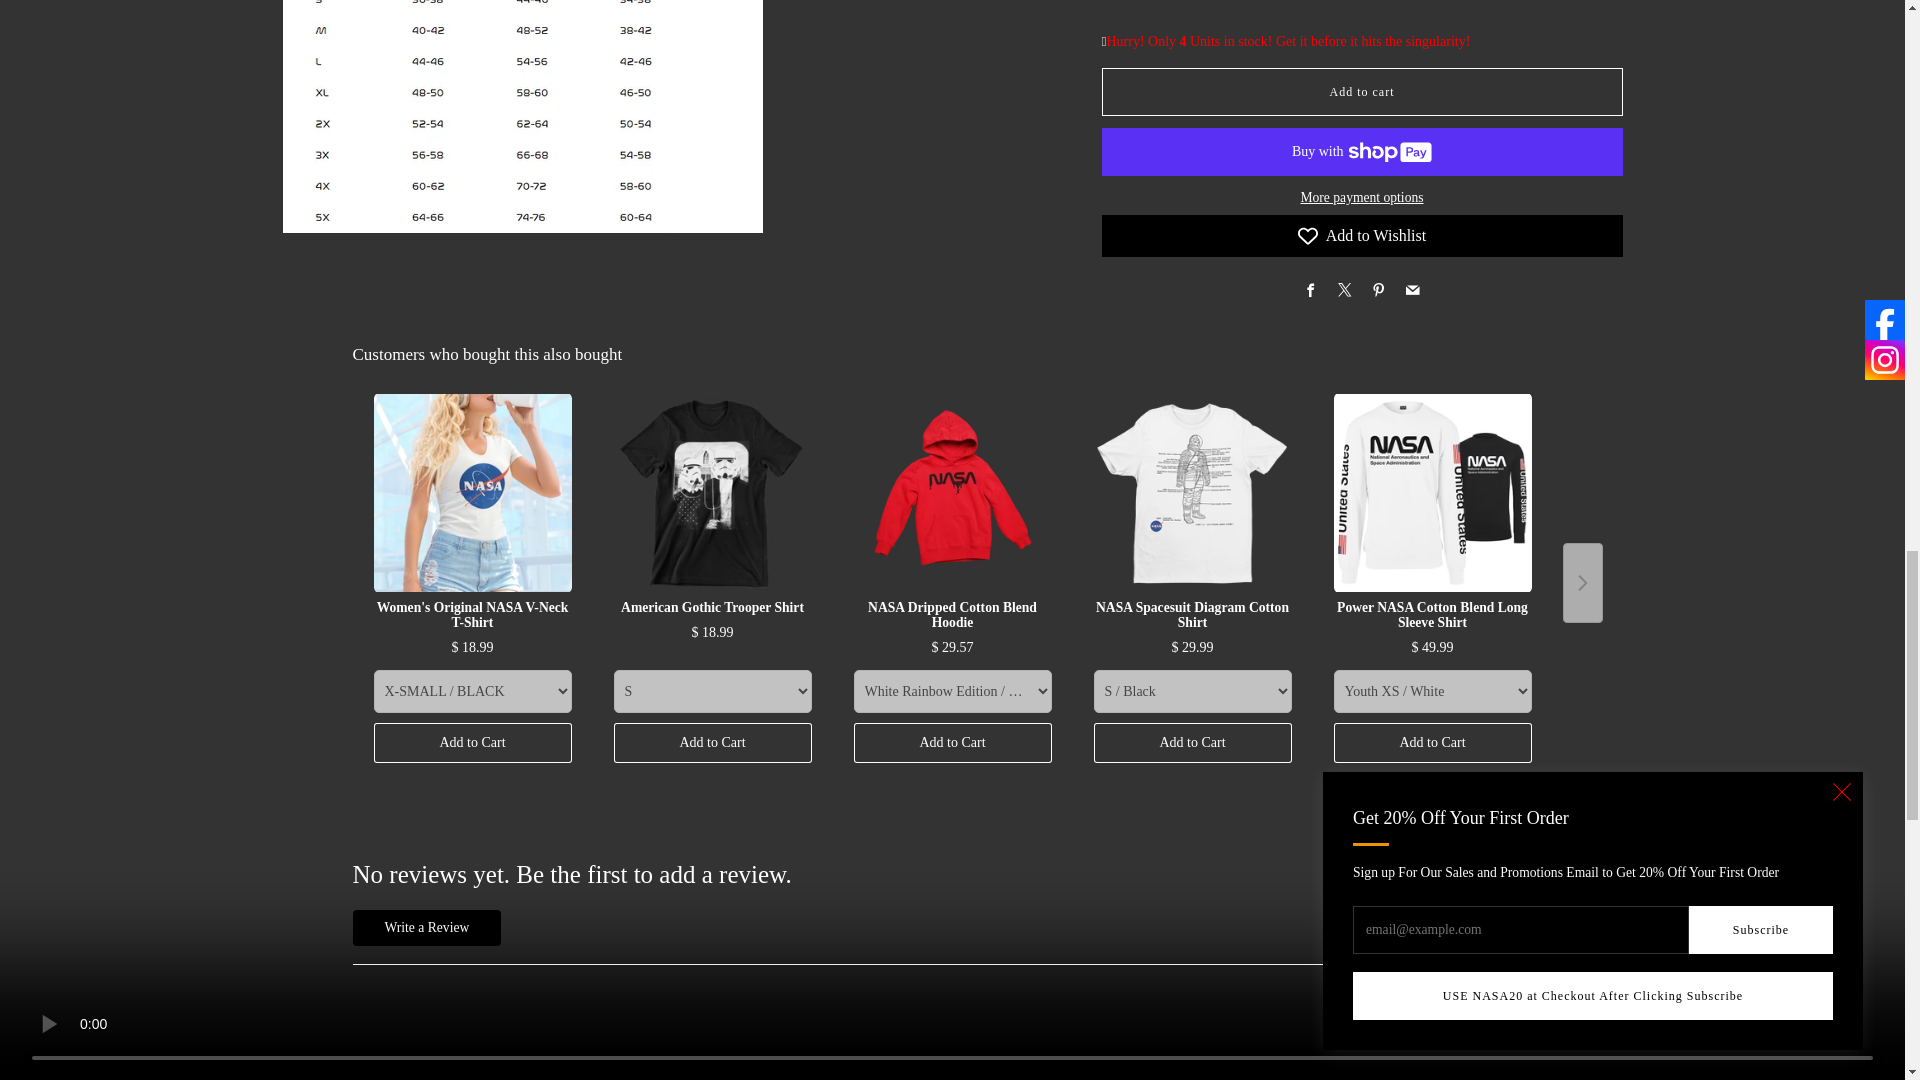  I want to click on Women's Original NASA V-Neck T-Shirt, so click(473, 492).